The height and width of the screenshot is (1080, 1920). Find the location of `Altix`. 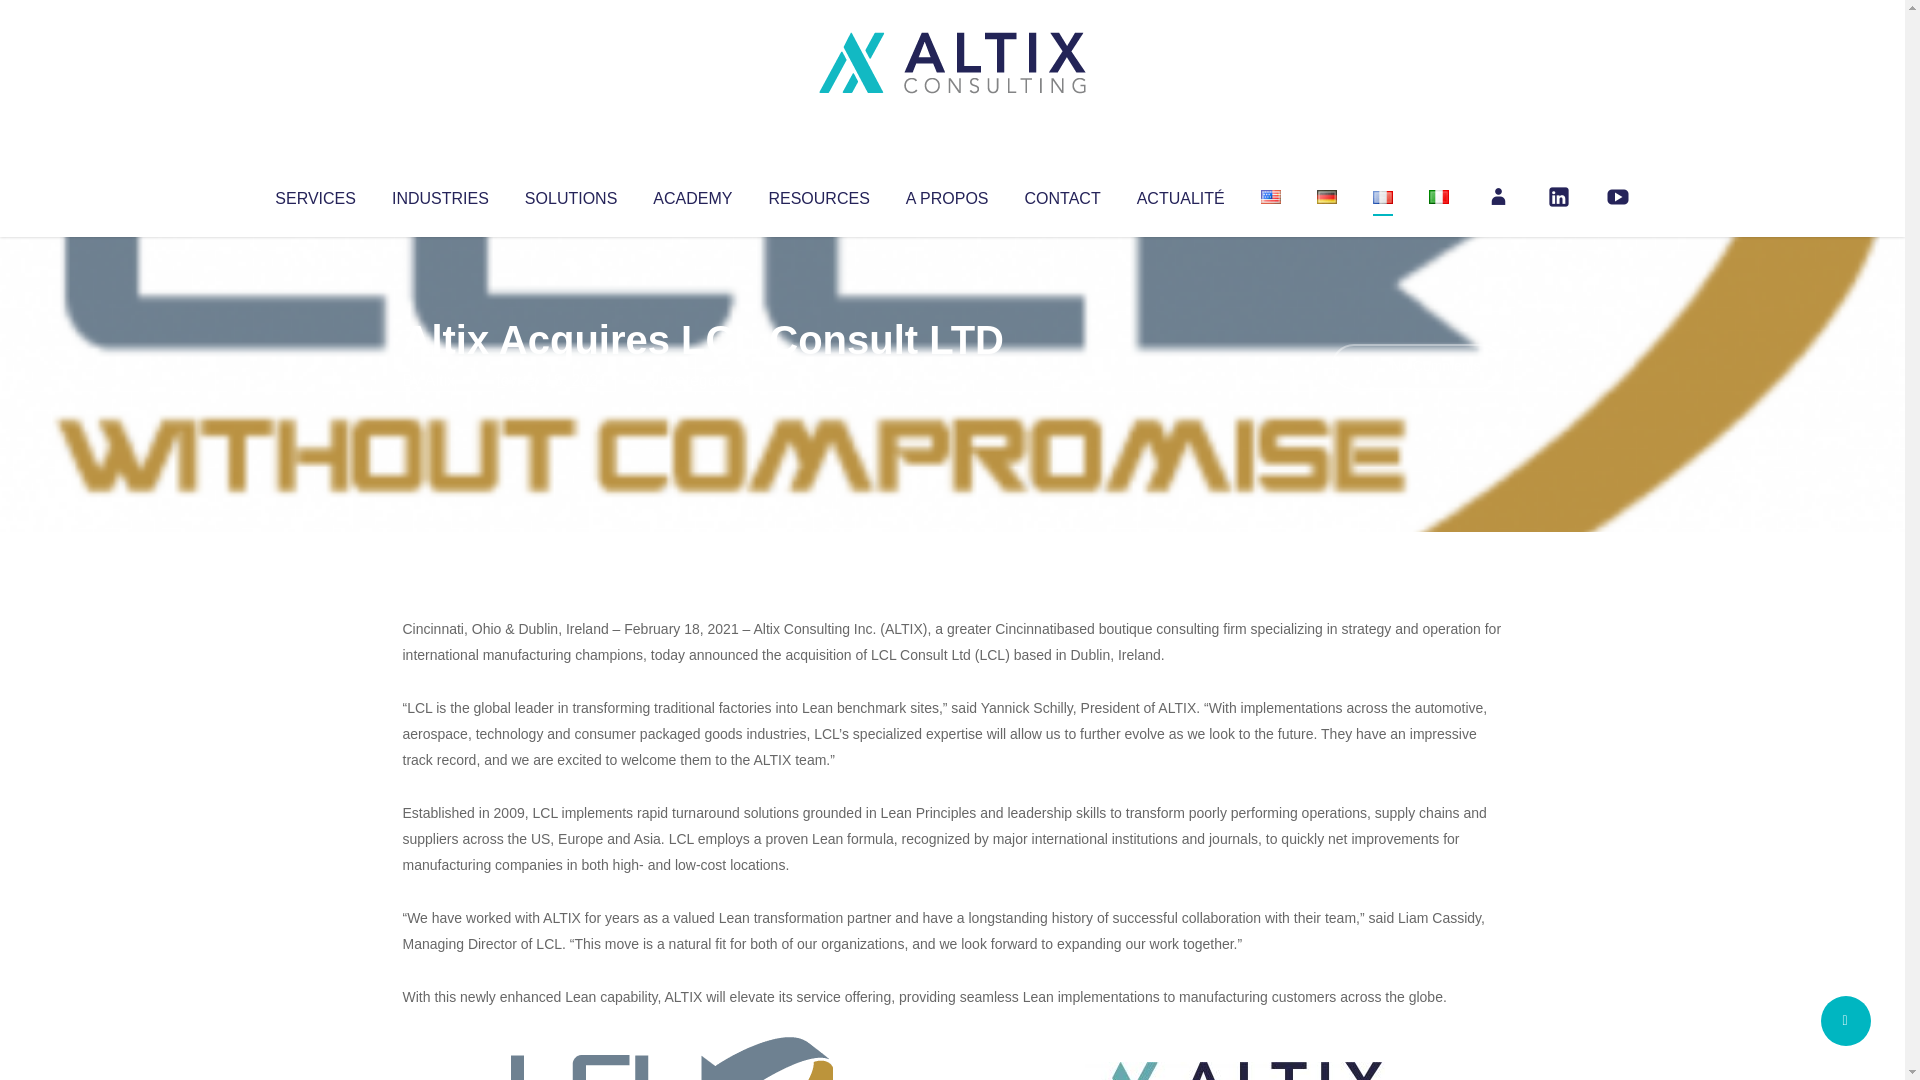

Altix is located at coordinates (440, 380).